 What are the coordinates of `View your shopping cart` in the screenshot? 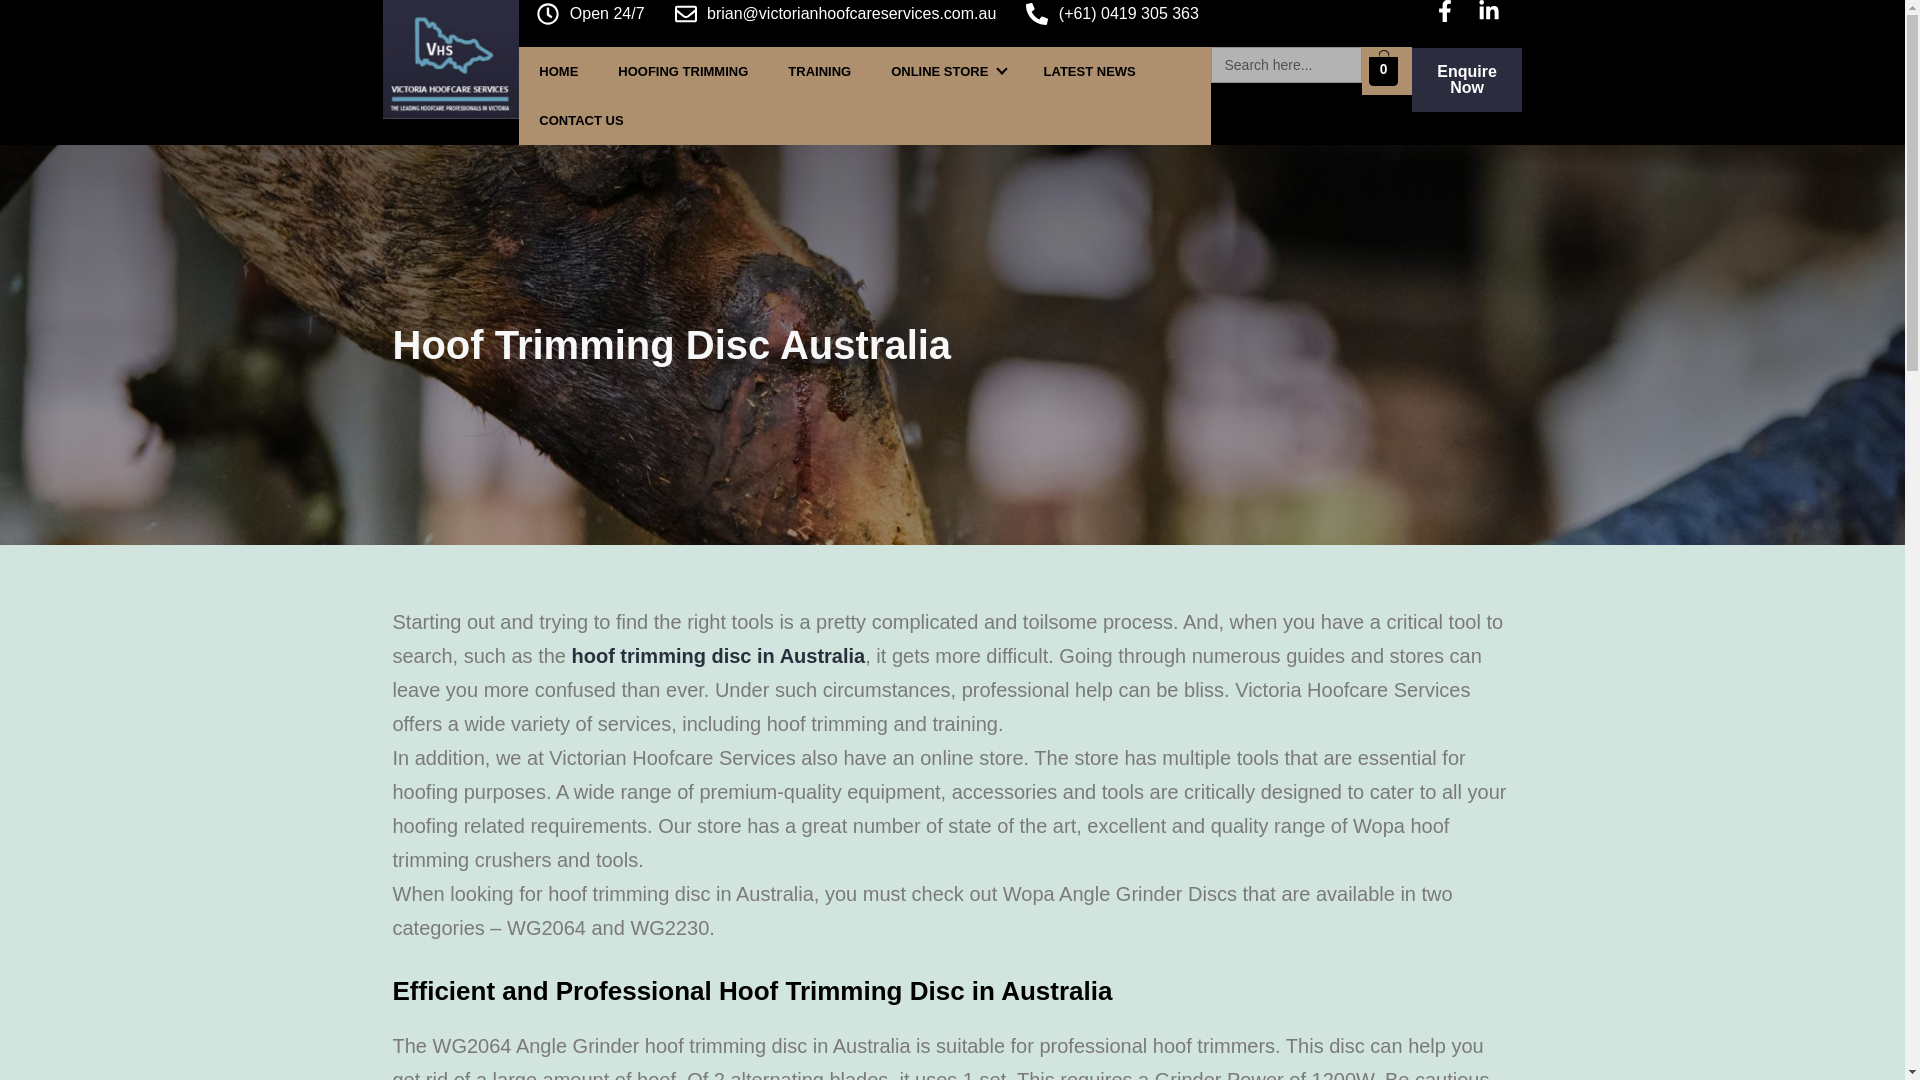 It's located at (1382, 70).